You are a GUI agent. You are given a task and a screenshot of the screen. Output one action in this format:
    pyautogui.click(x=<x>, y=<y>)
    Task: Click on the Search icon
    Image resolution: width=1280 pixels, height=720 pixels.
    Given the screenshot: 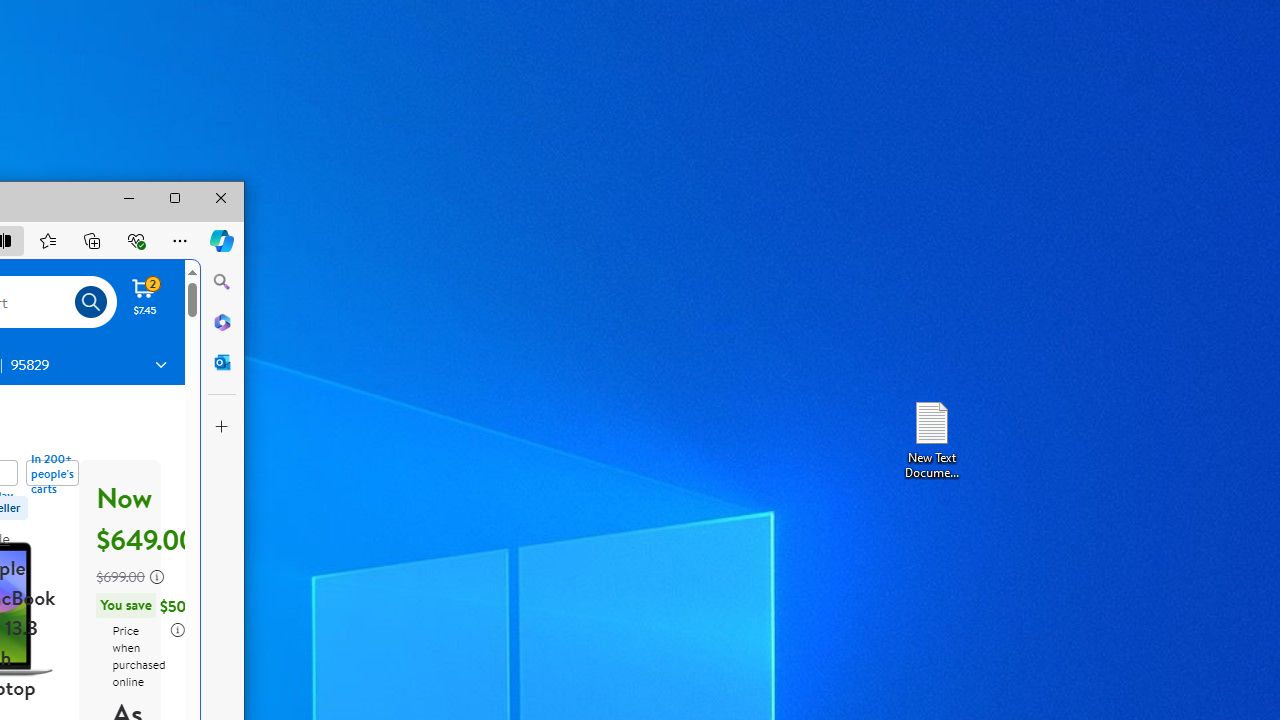 What is the action you would take?
    pyautogui.click(x=91, y=302)
    